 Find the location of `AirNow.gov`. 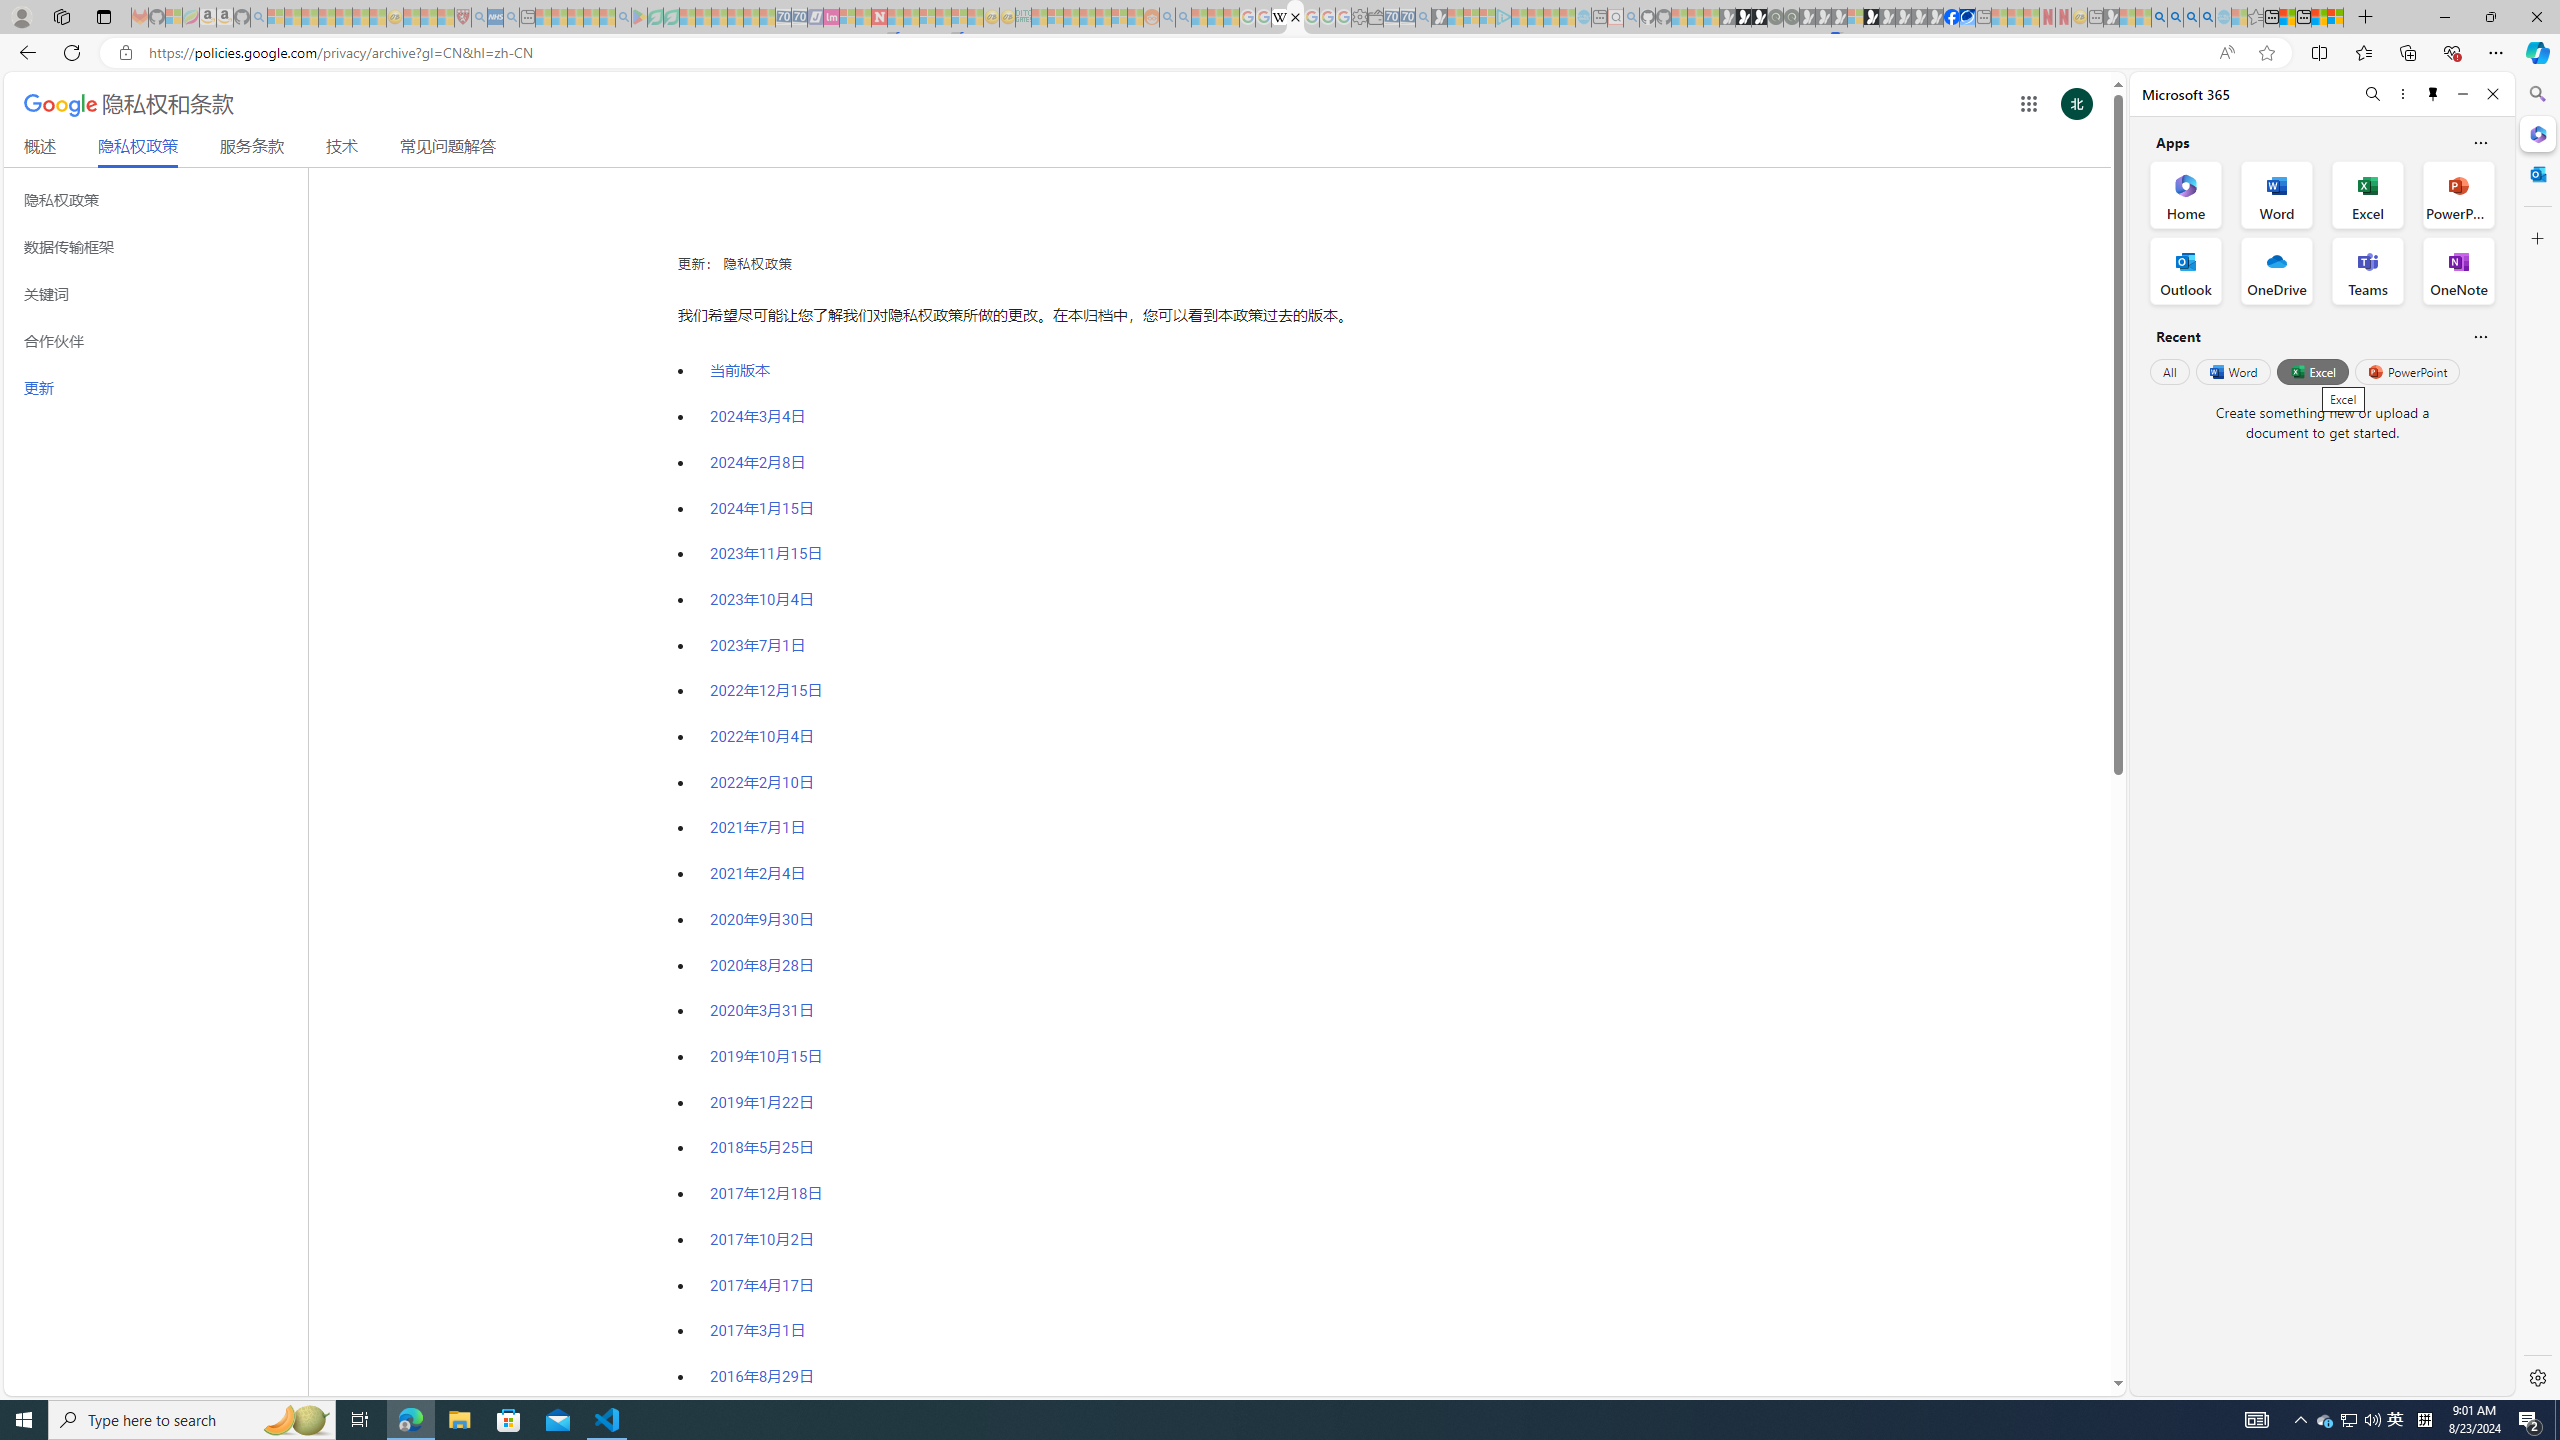

AirNow.gov is located at coordinates (1967, 17).